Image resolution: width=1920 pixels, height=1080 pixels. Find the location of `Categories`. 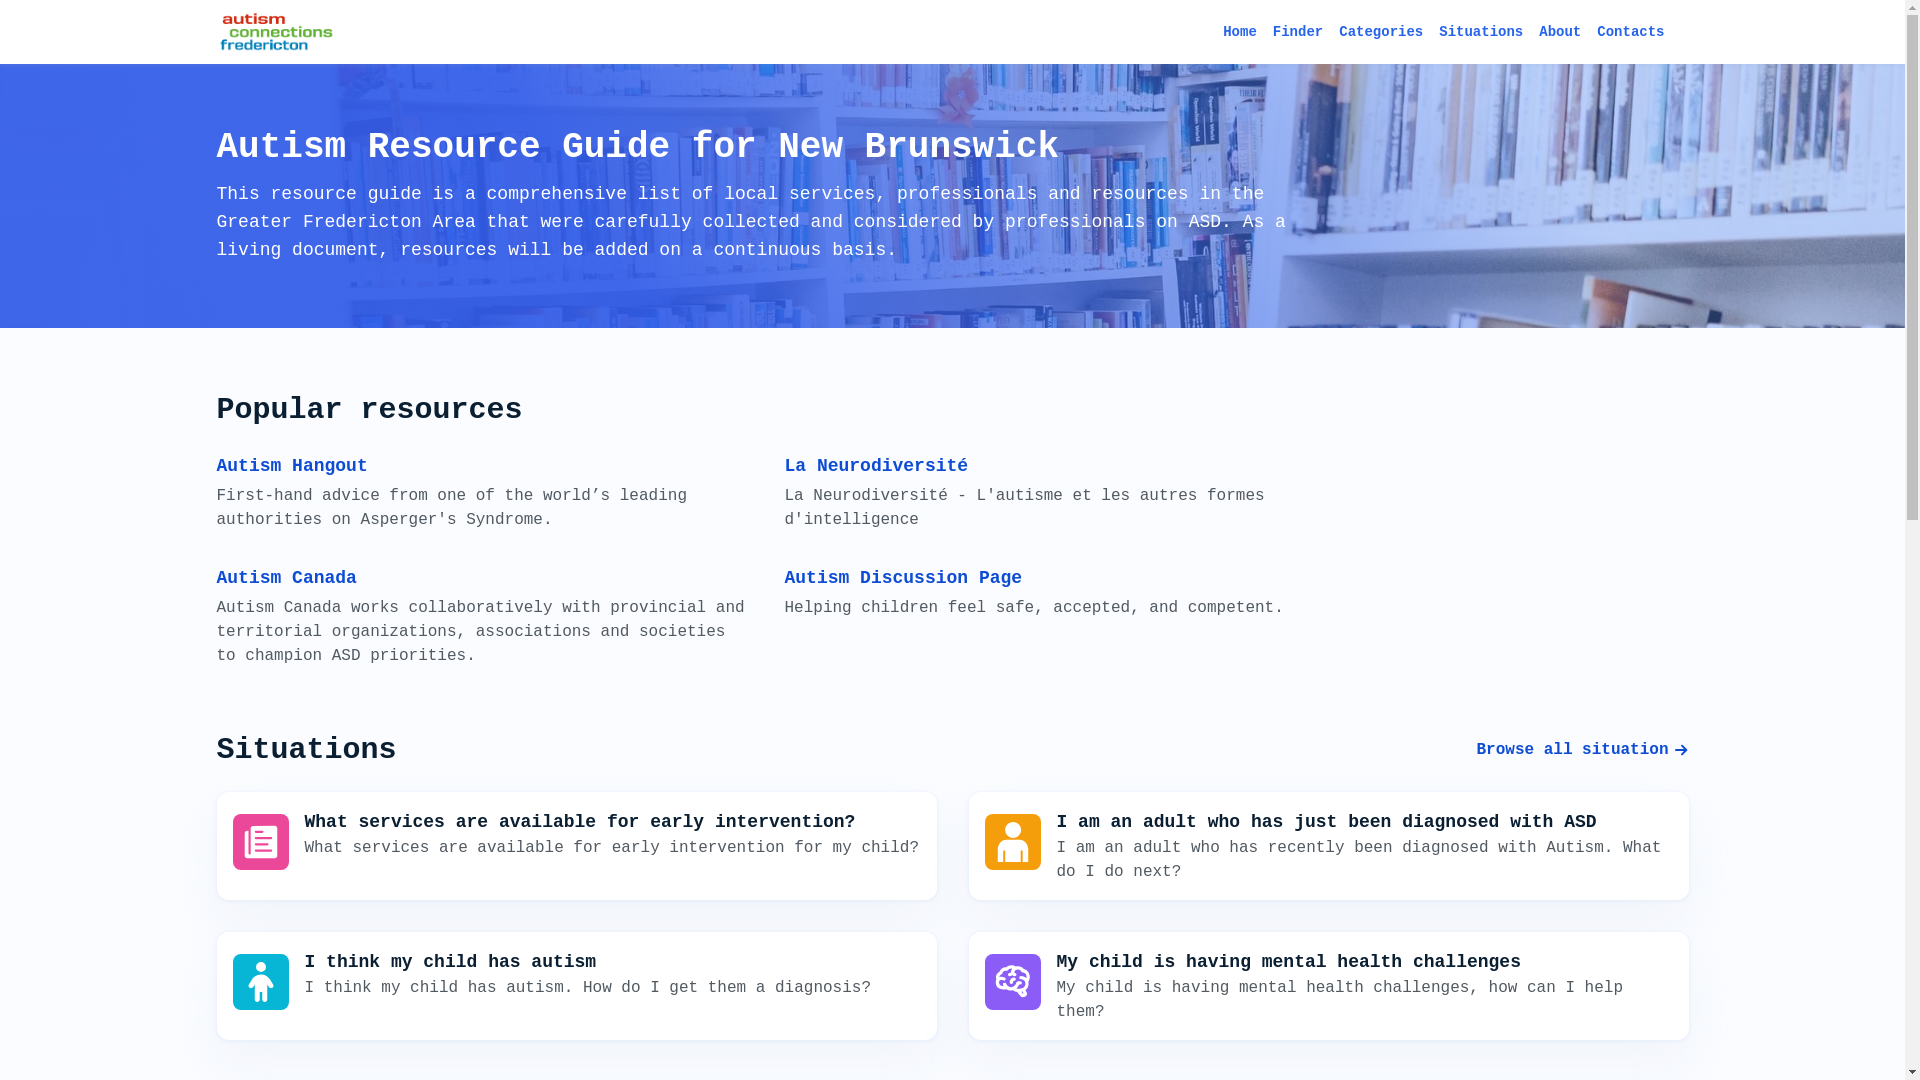

Categories is located at coordinates (1381, 32).